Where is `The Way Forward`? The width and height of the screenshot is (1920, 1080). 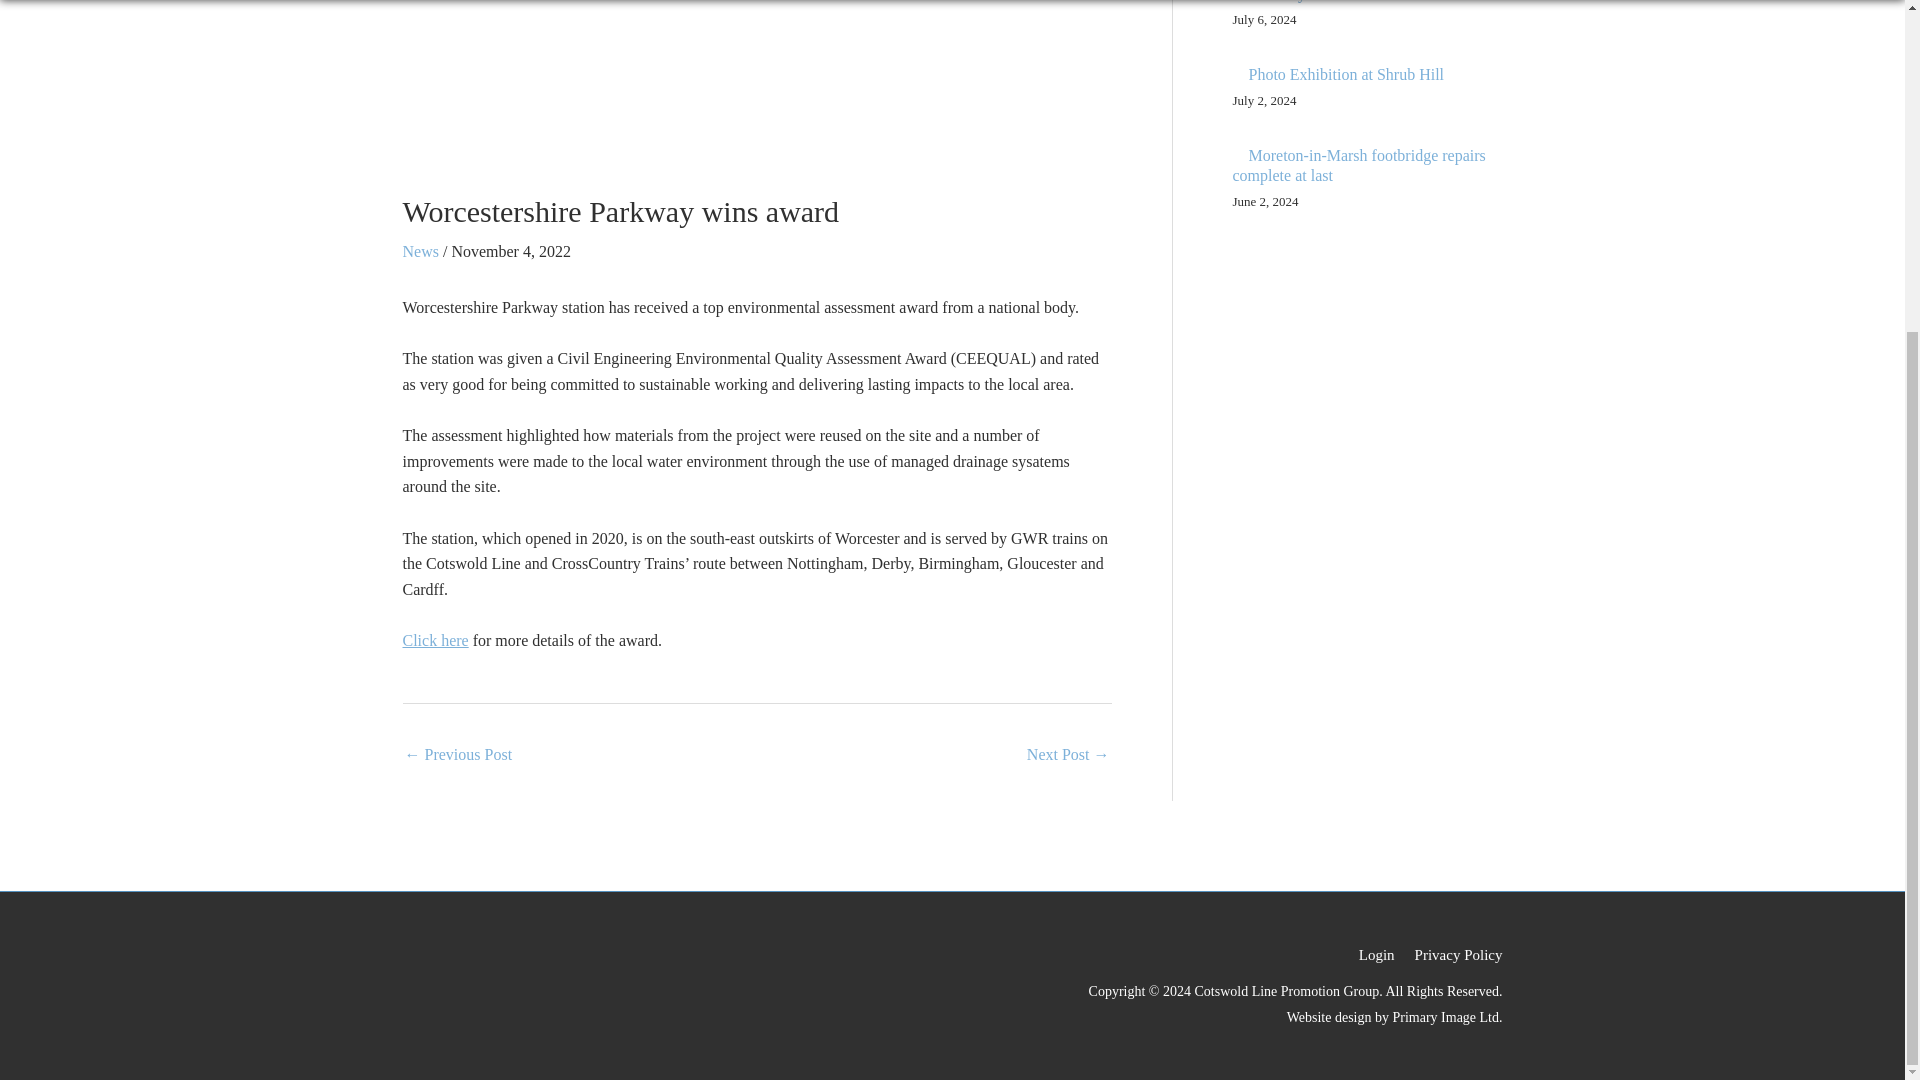 The Way Forward is located at coordinates (1306, 1).